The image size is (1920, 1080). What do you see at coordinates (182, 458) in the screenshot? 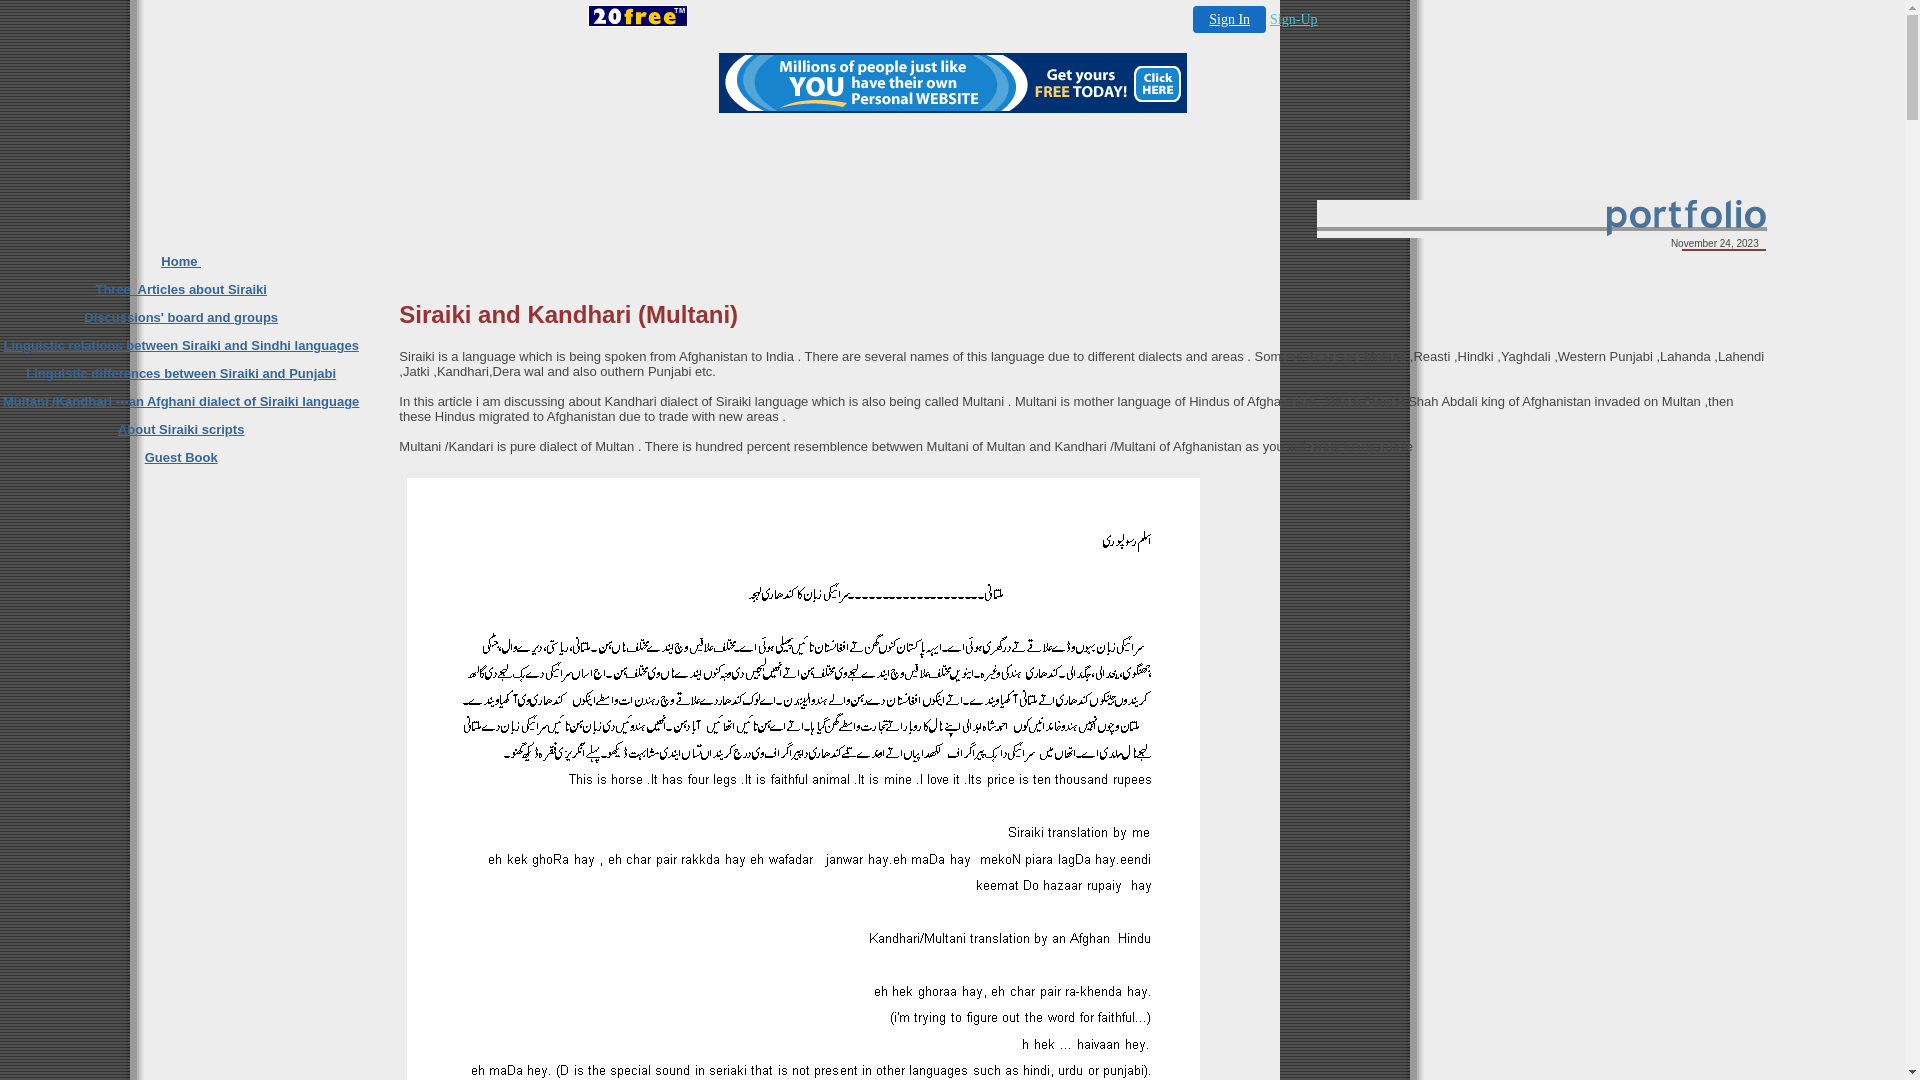
I see `Guest Book` at bounding box center [182, 458].